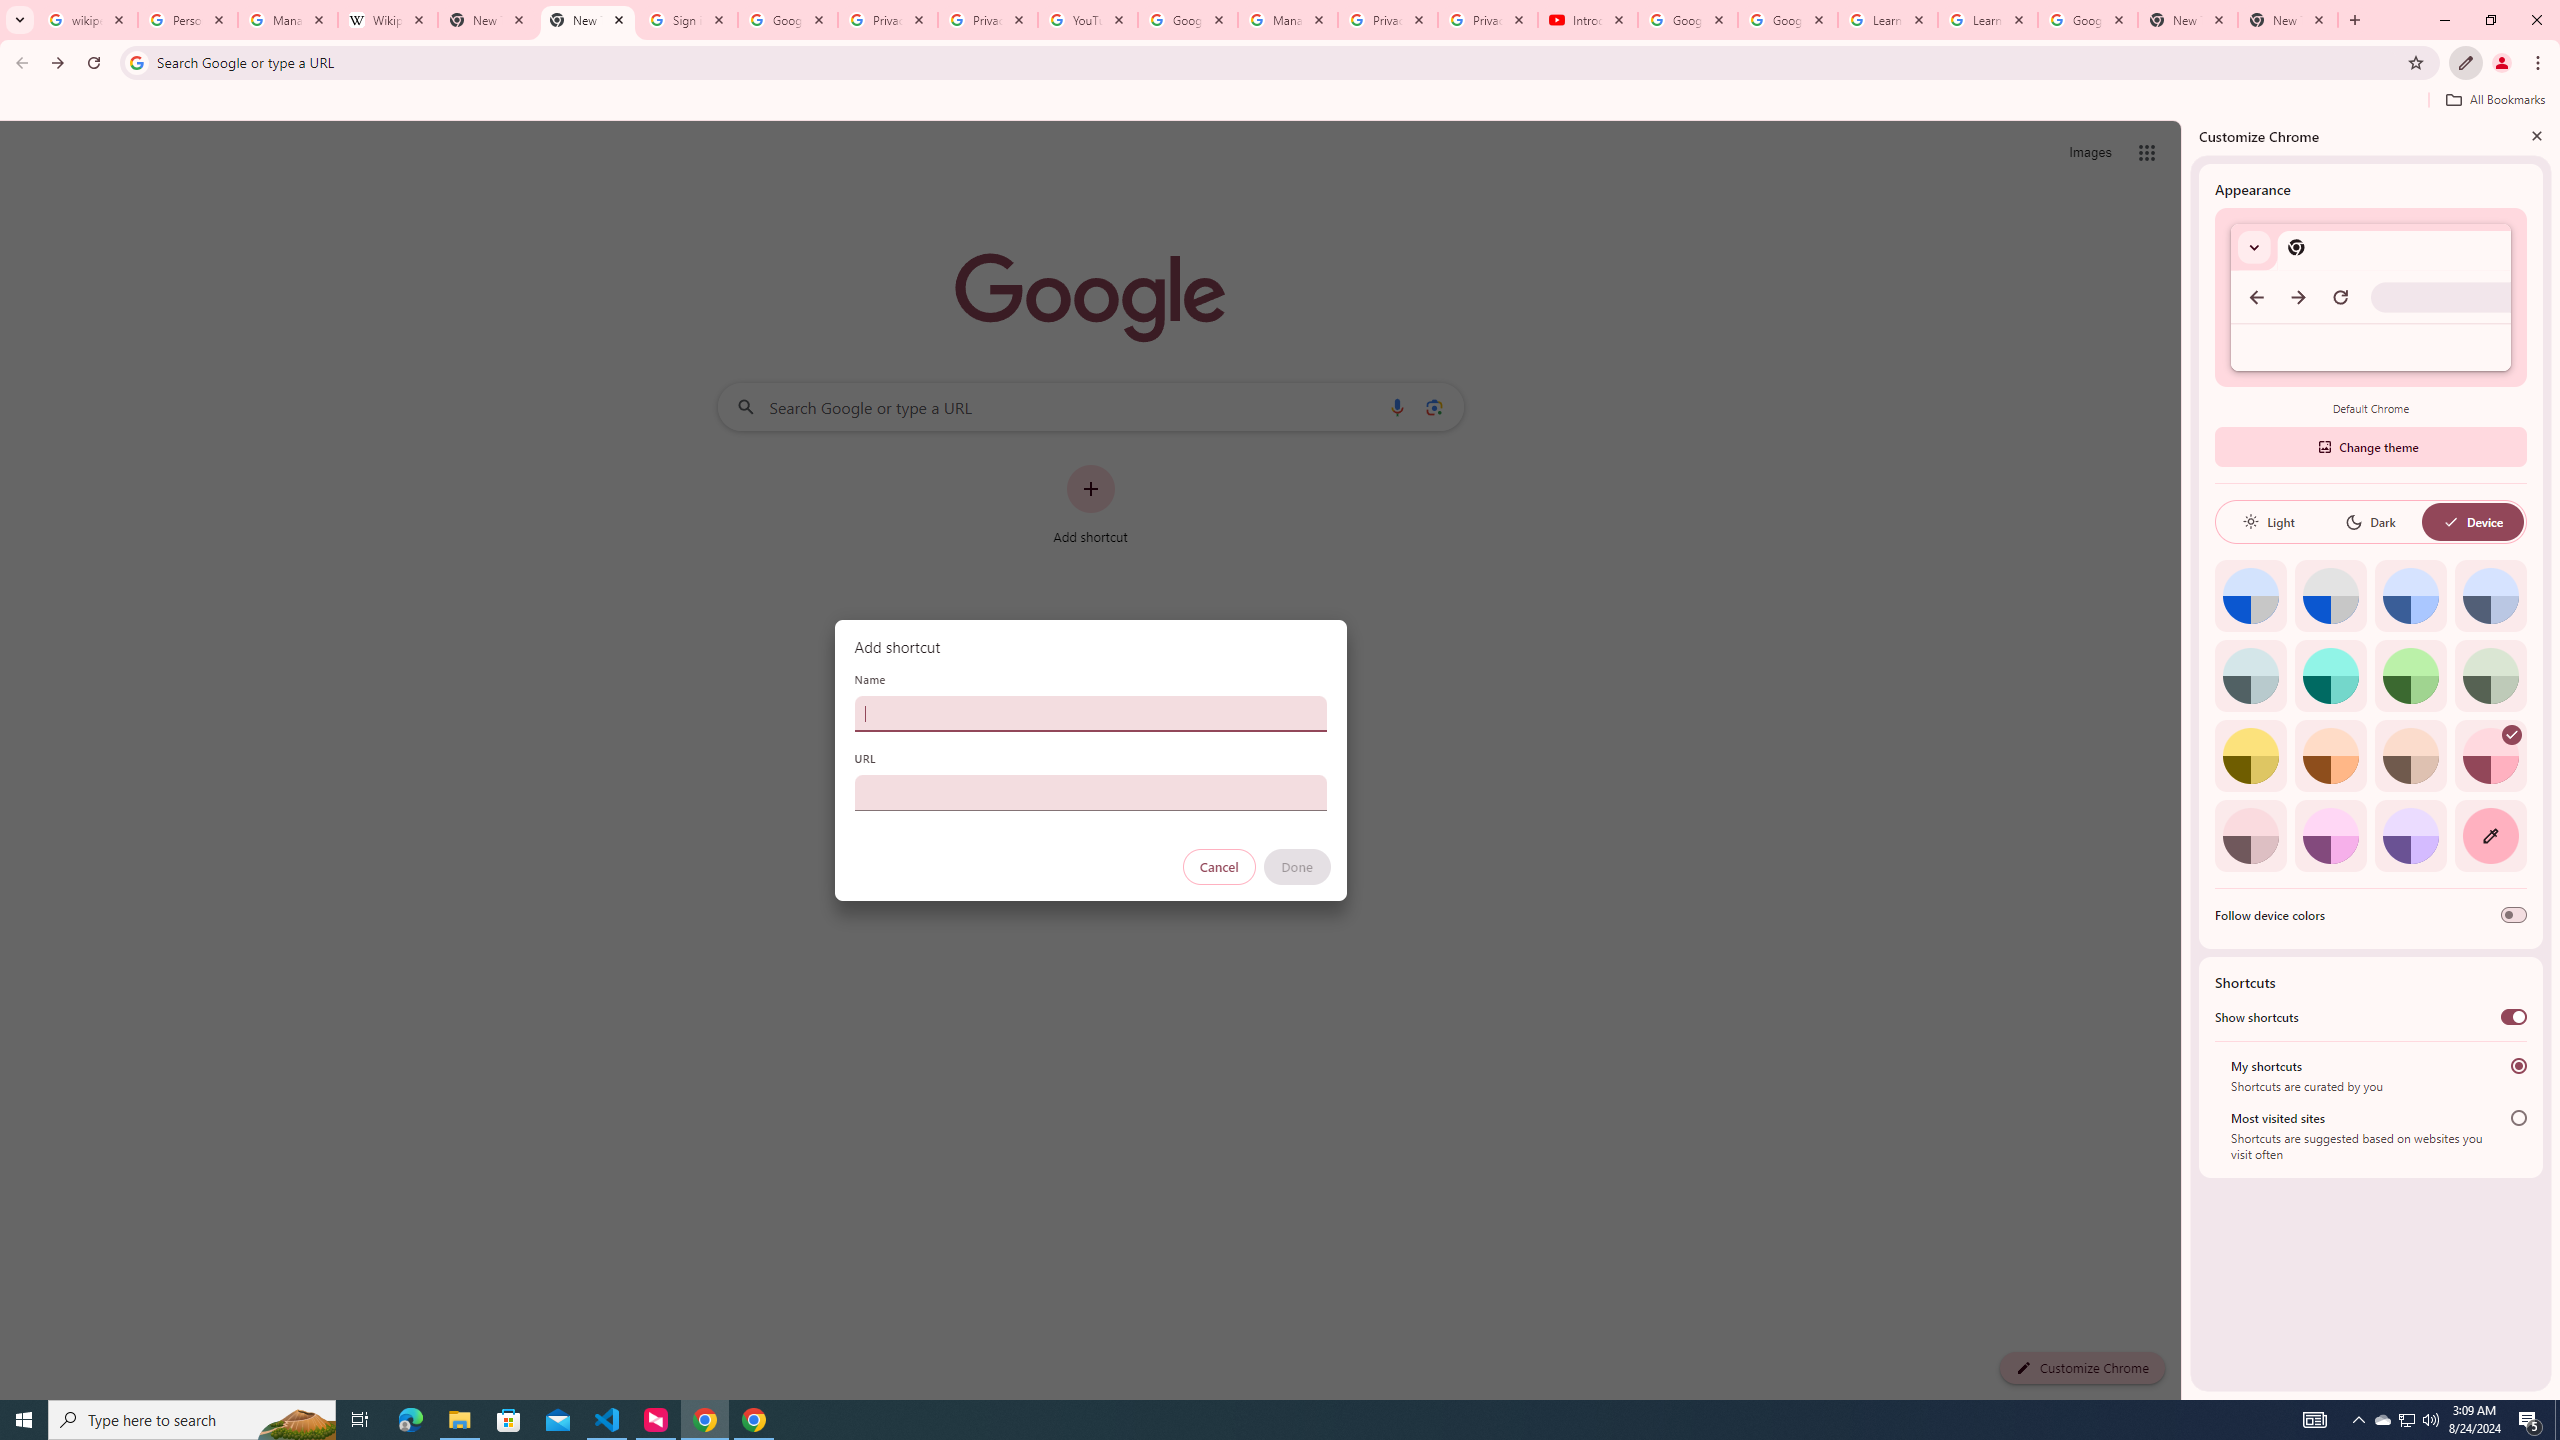 The width and height of the screenshot is (2560, 1440). I want to click on Introduction | Google Privacy Policy - YouTube, so click(1587, 20).